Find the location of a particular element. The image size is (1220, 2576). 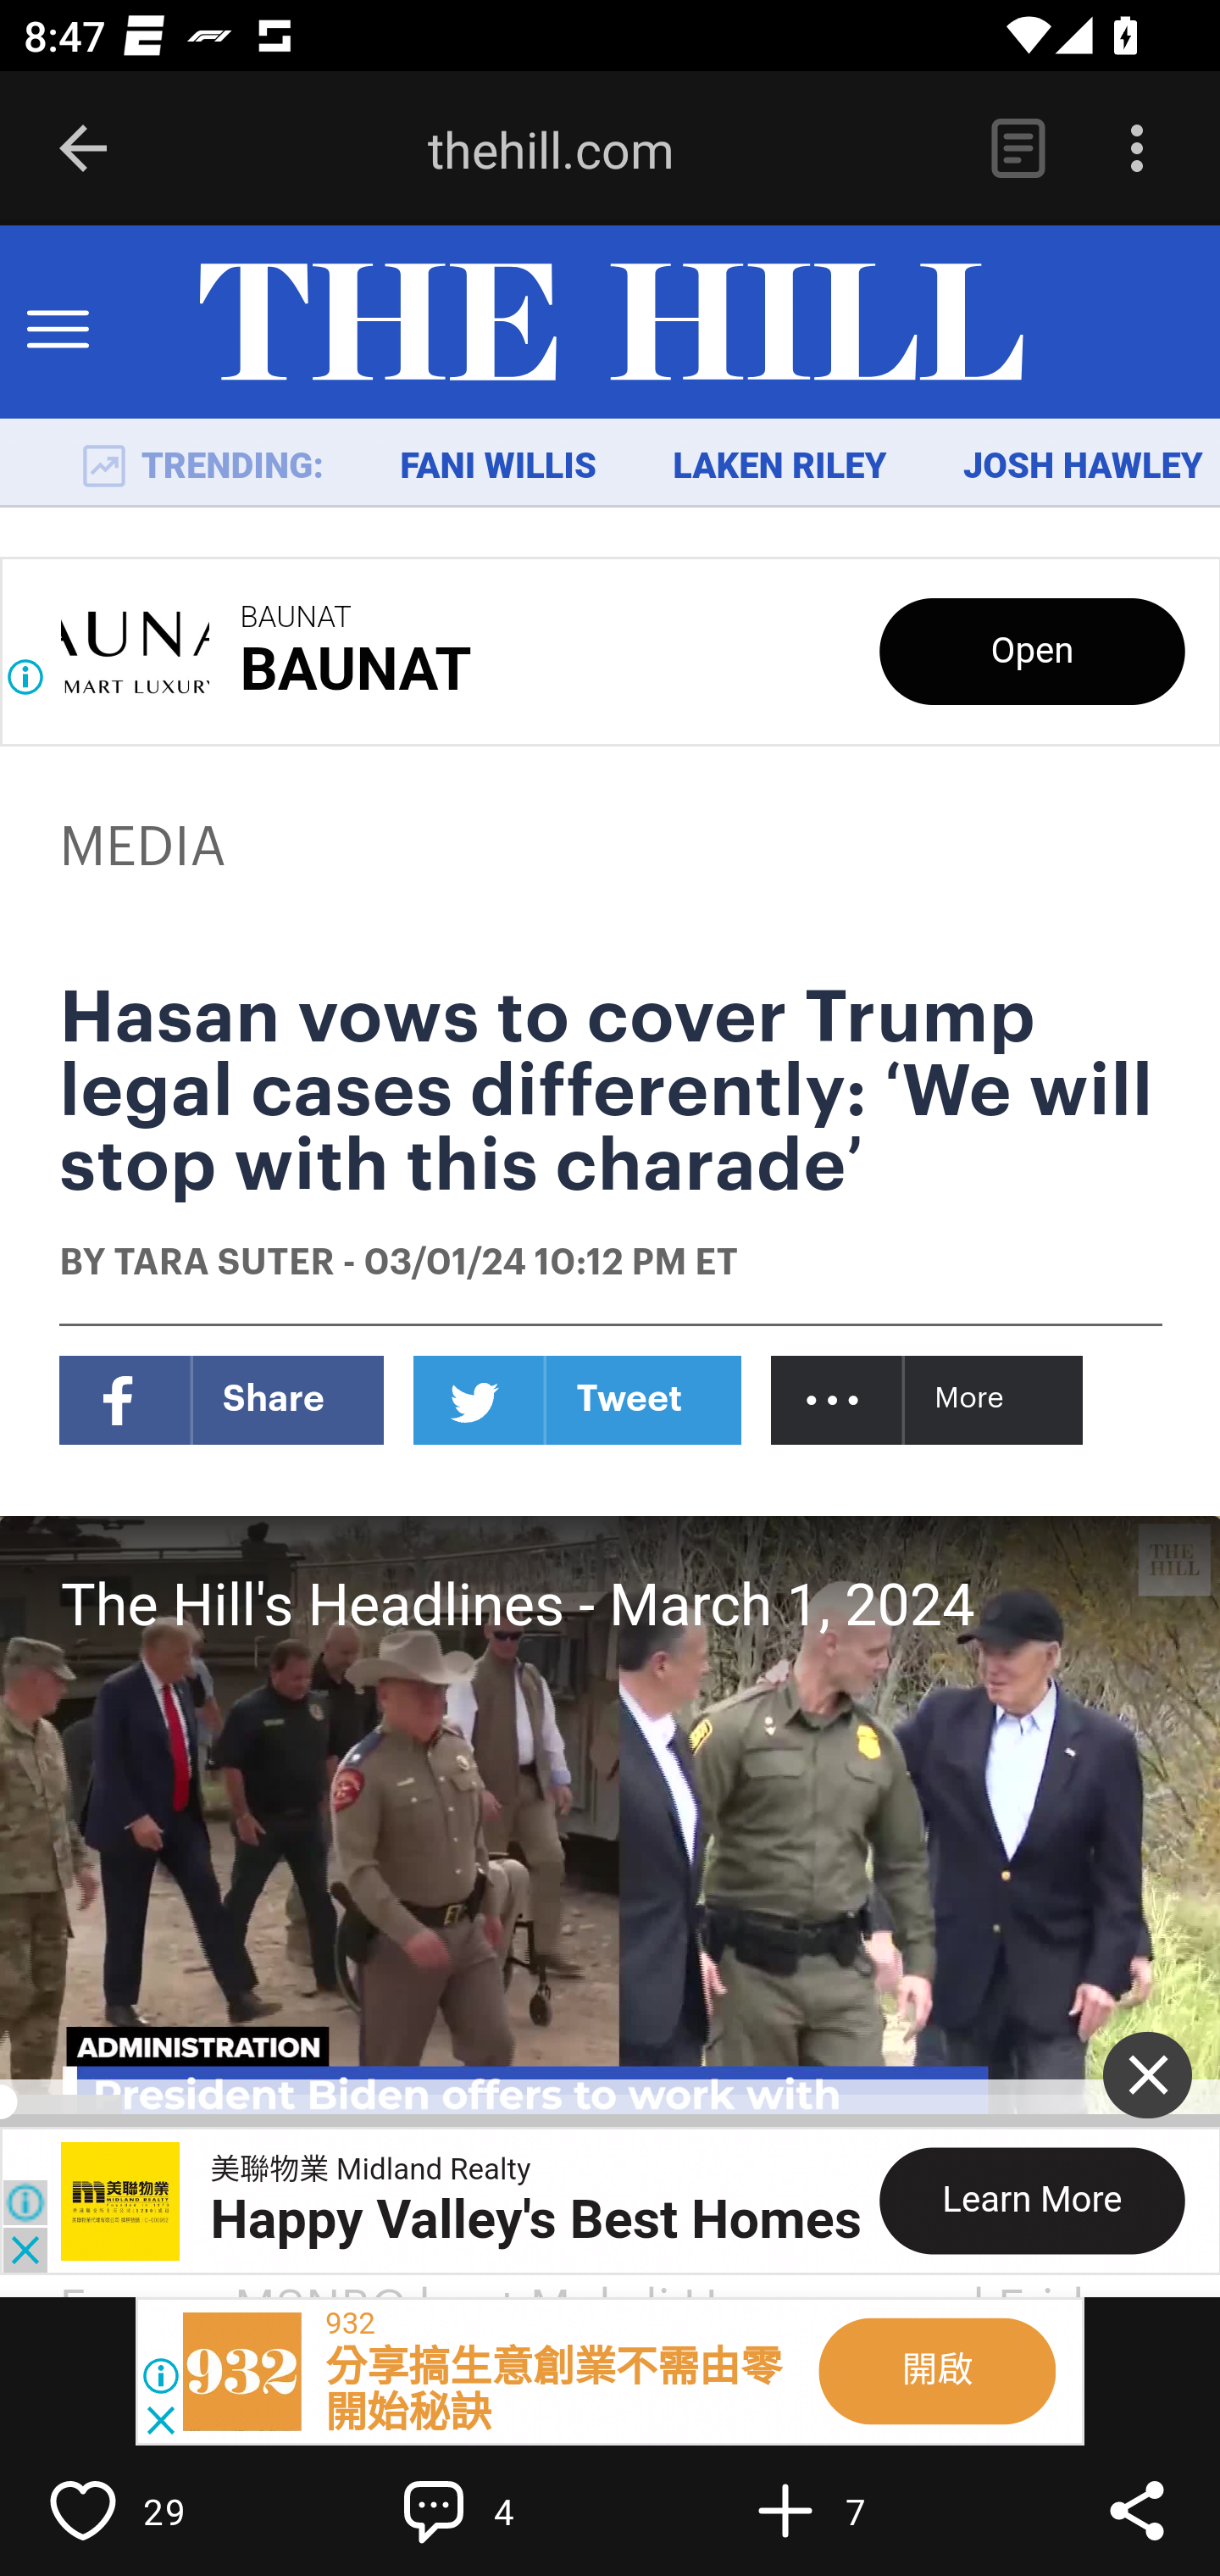

Twitter Tweet Twitter Tweet is located at coordinates (578, 1400).